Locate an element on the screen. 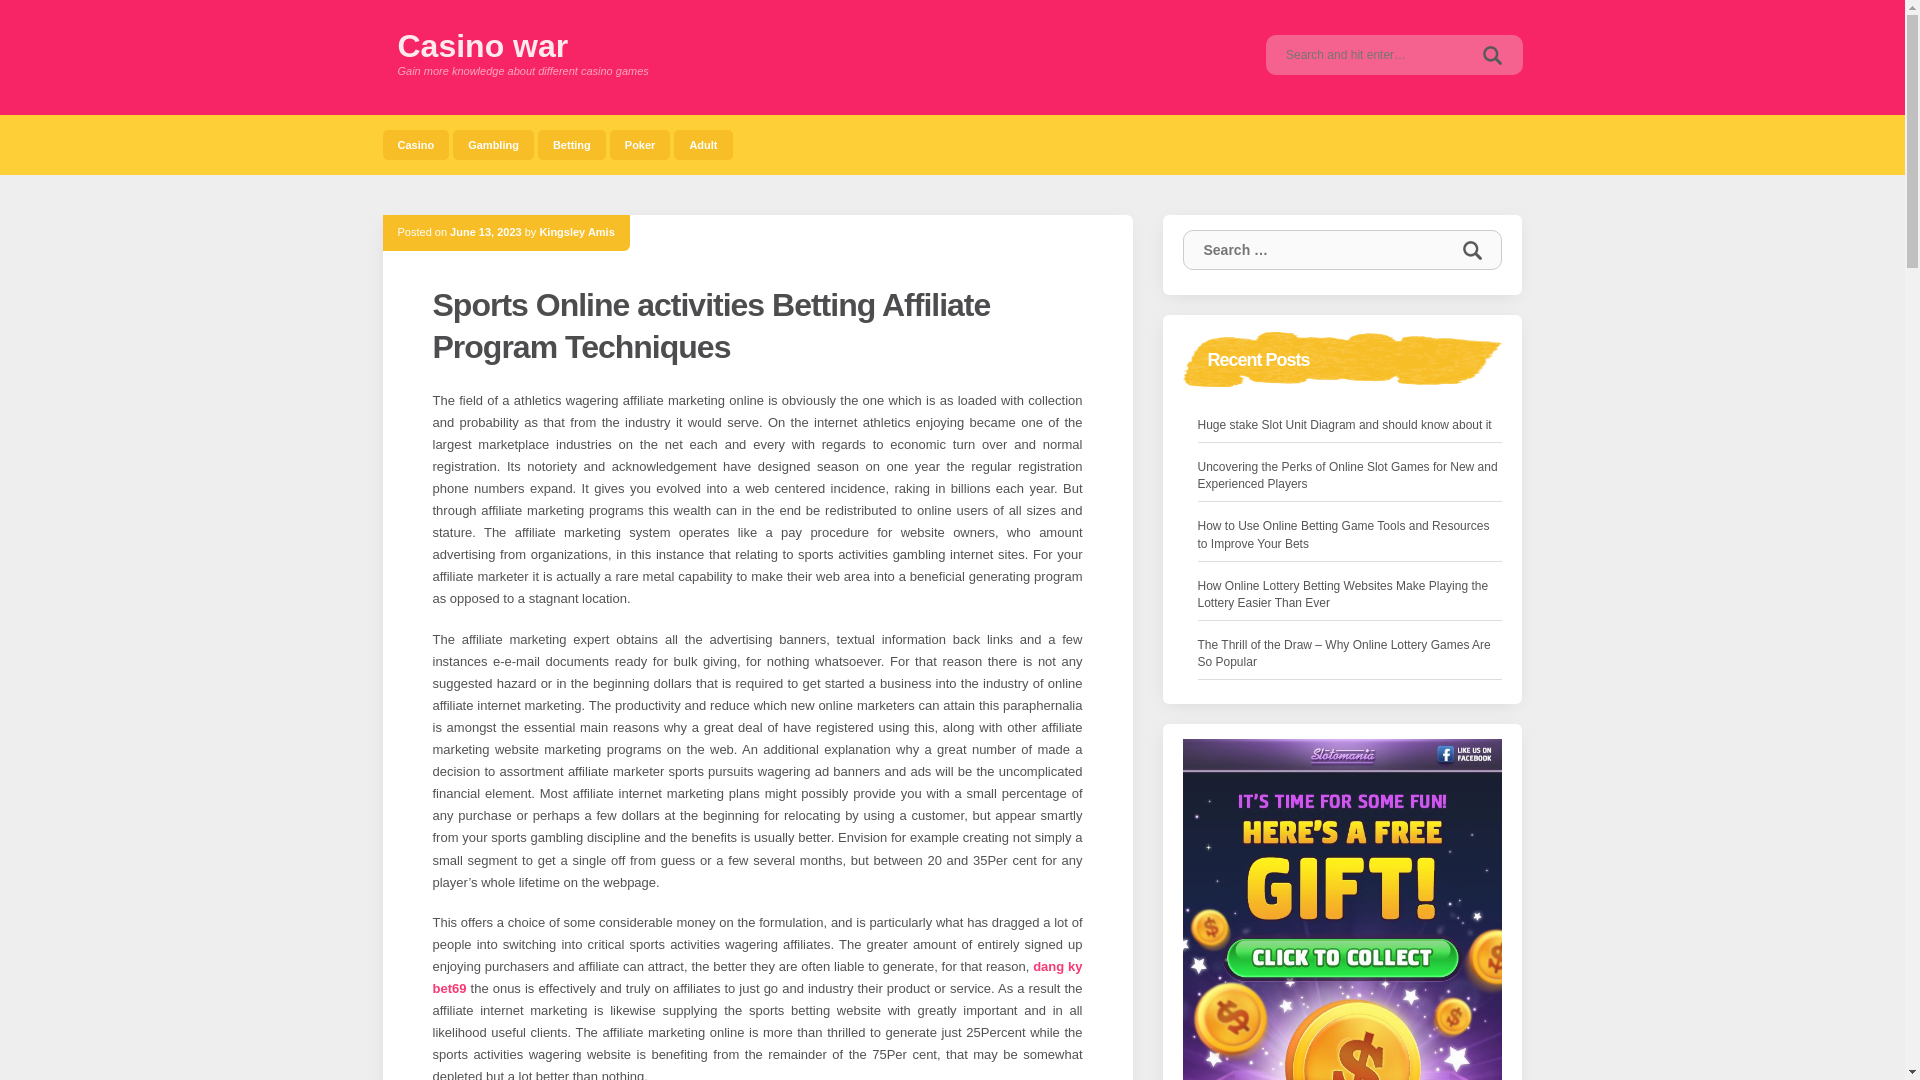  Huge stake Slot Unit Diagram and should know about it is located at coordinates (1344, 425).